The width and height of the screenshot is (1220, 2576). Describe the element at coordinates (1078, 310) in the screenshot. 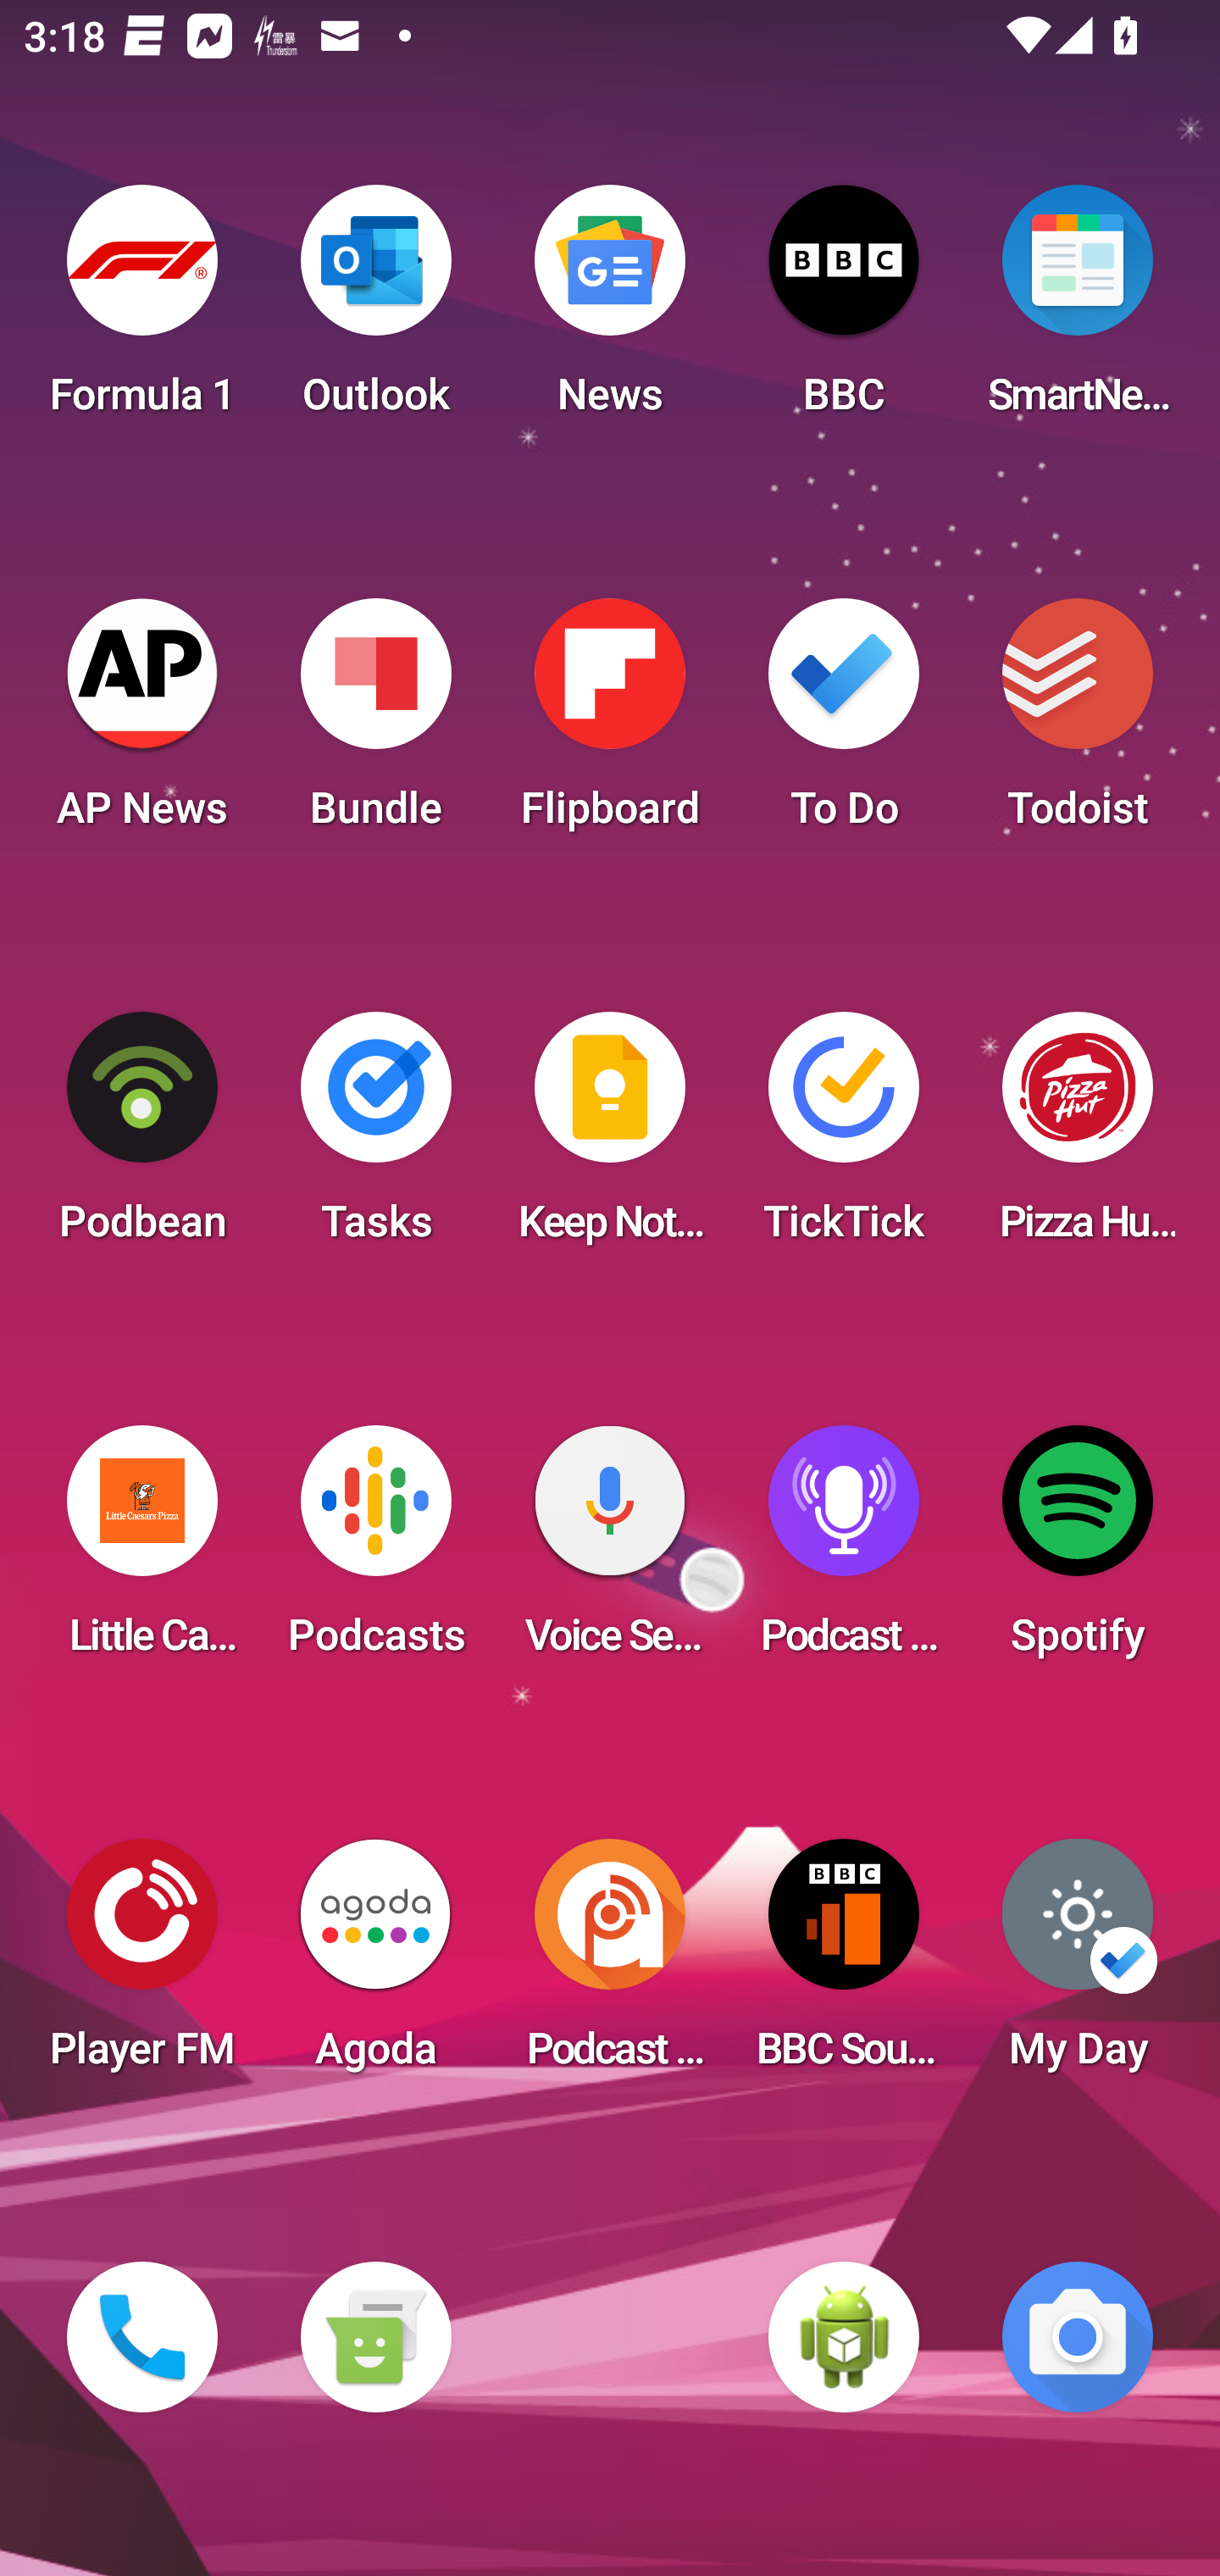

I see `SmartNews` at that location.